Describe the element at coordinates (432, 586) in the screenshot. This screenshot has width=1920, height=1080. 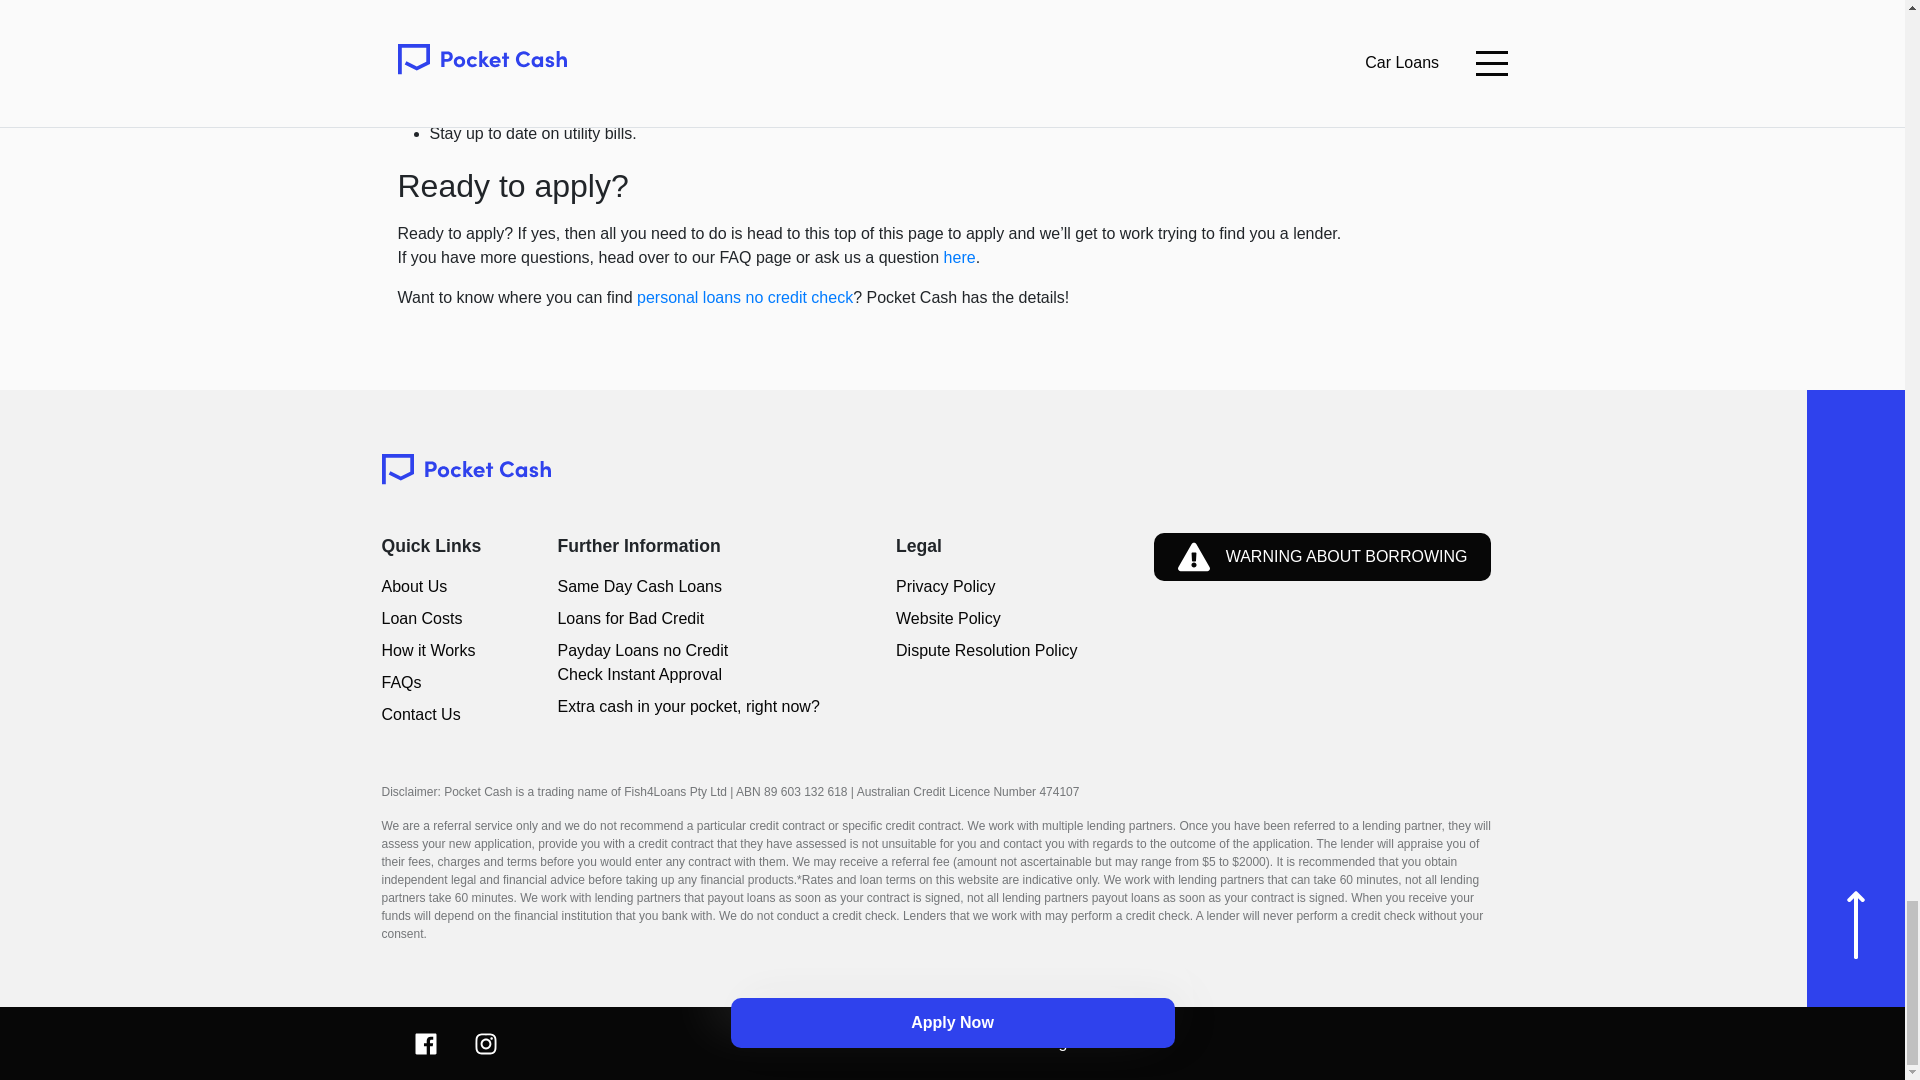
I see `About Us` at that location.